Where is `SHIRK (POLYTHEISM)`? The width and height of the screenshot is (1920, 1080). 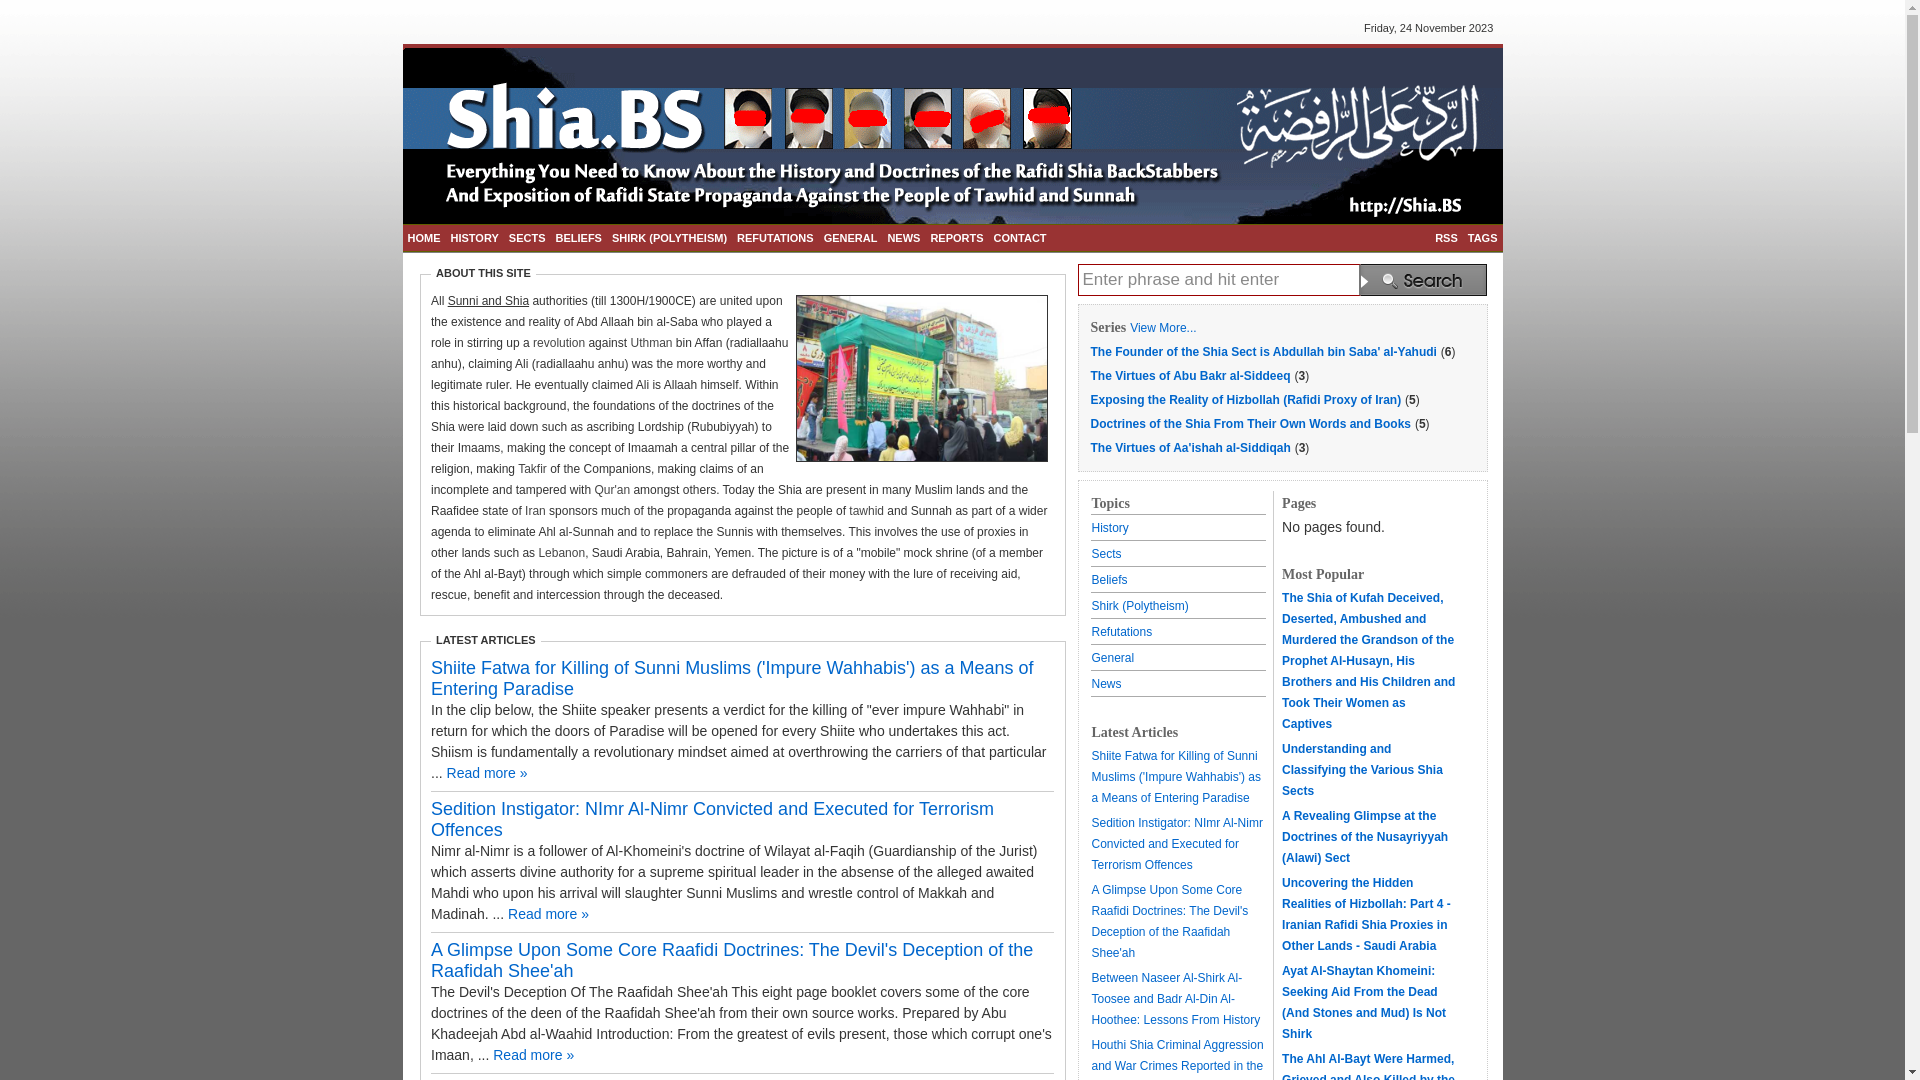
SHIRK (POLYTHEISM) is located at coordinates (670, 238).